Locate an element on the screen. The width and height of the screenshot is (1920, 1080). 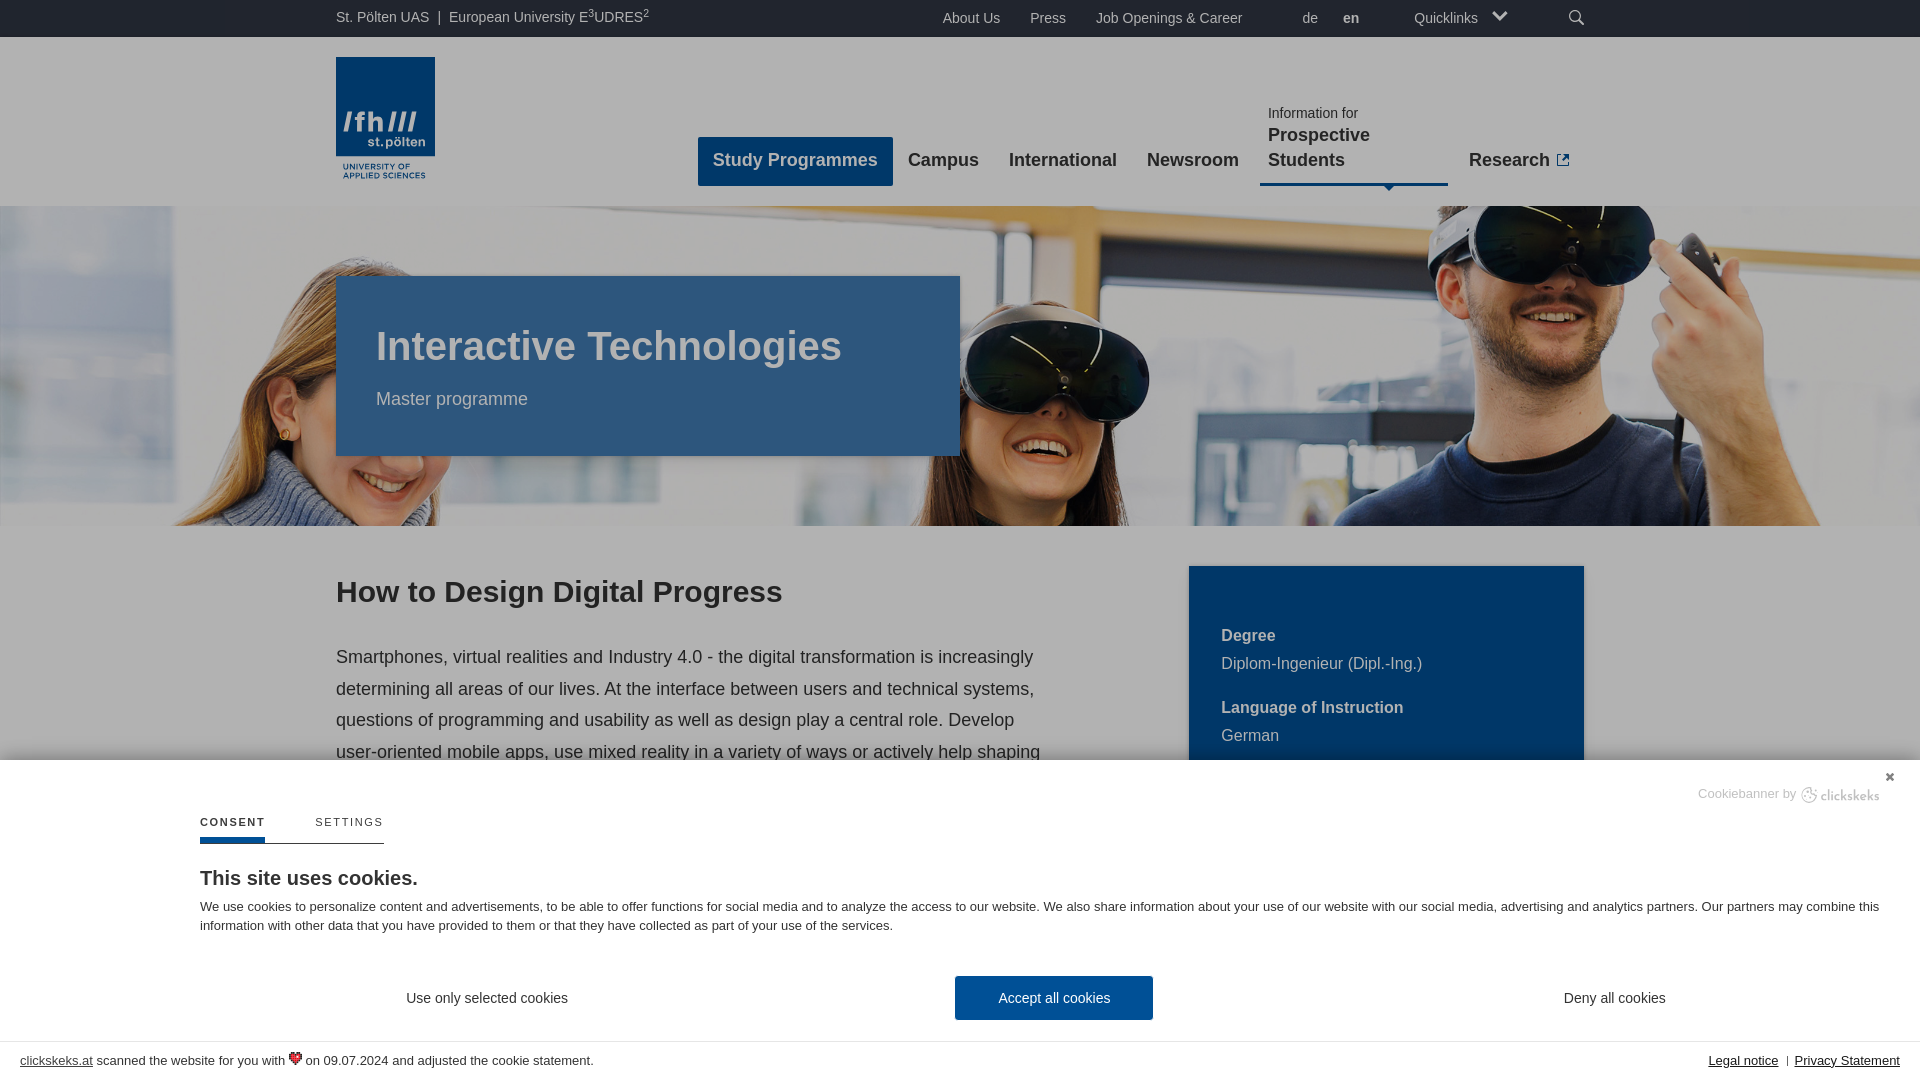
Newsroom is located at coordinates (1048, 18).